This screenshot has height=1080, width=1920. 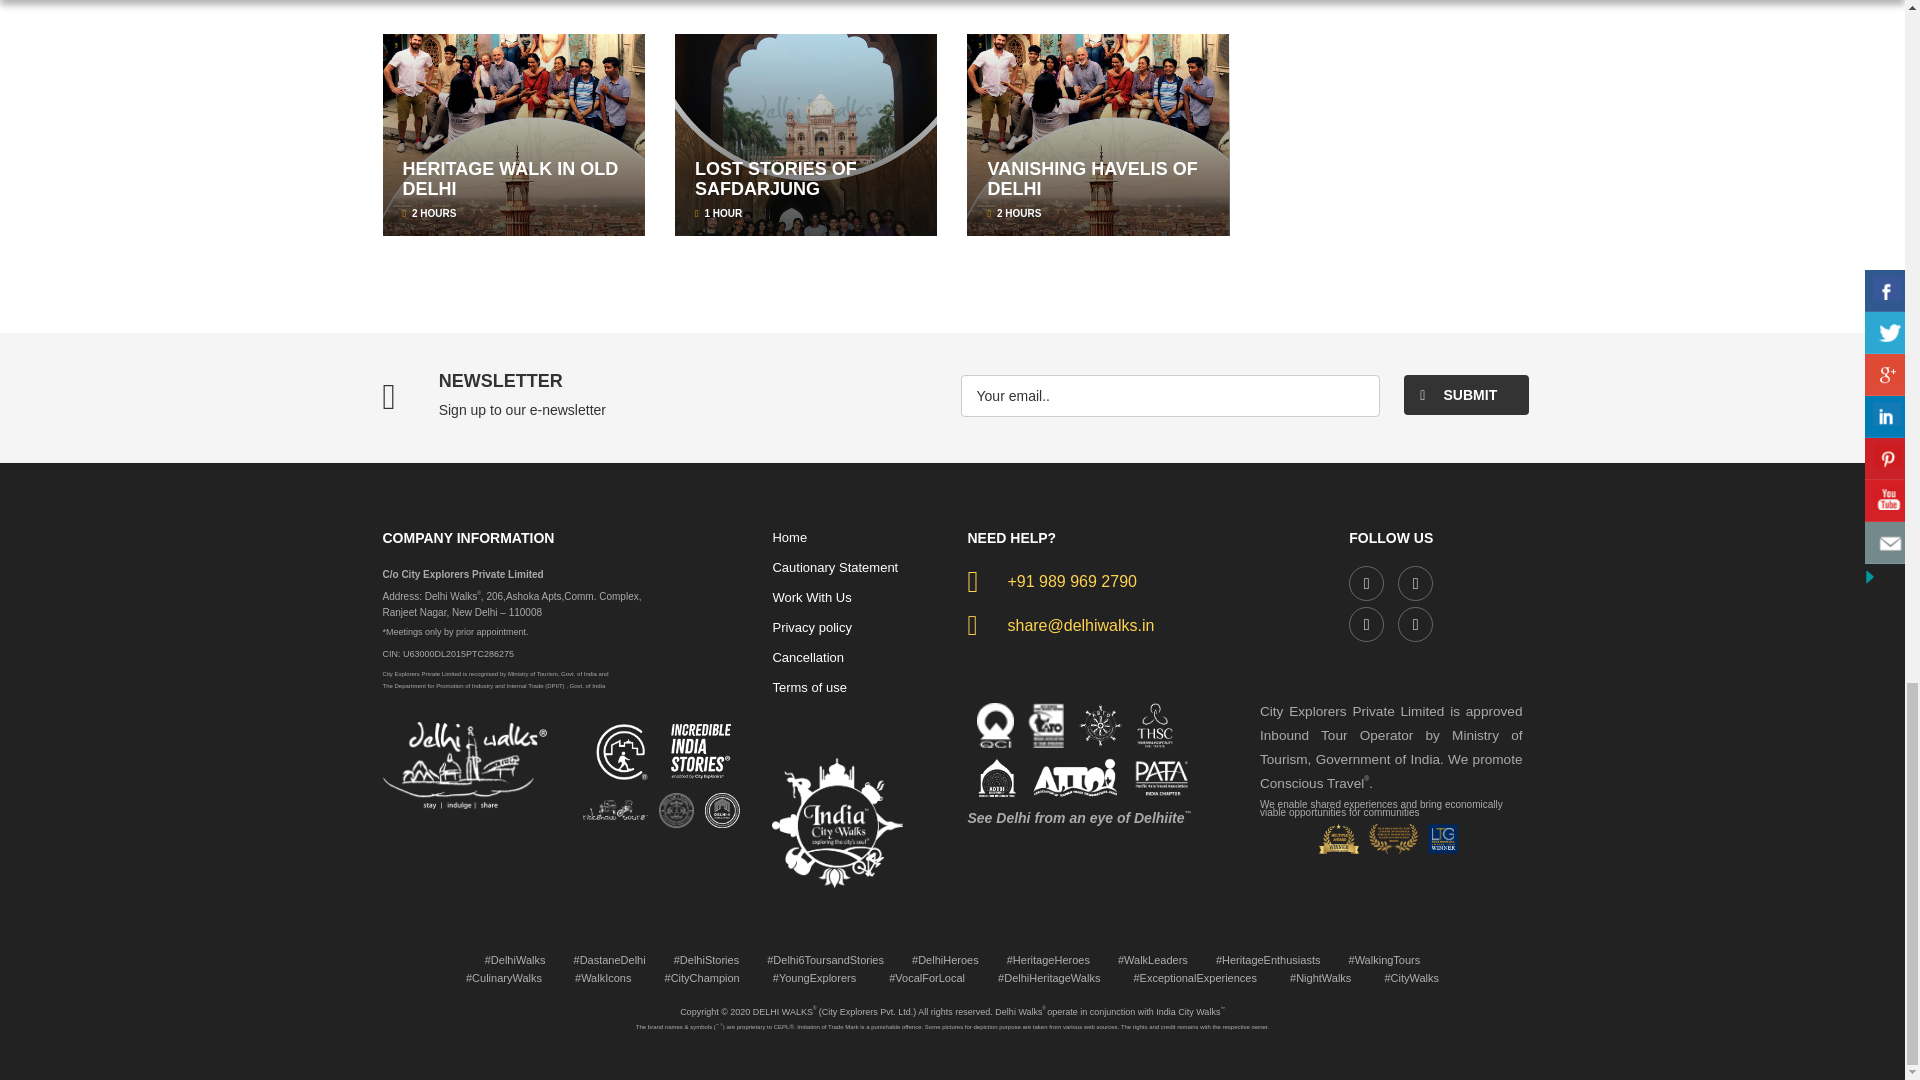 I want to click on Submit, so click(x=1466, y=394).